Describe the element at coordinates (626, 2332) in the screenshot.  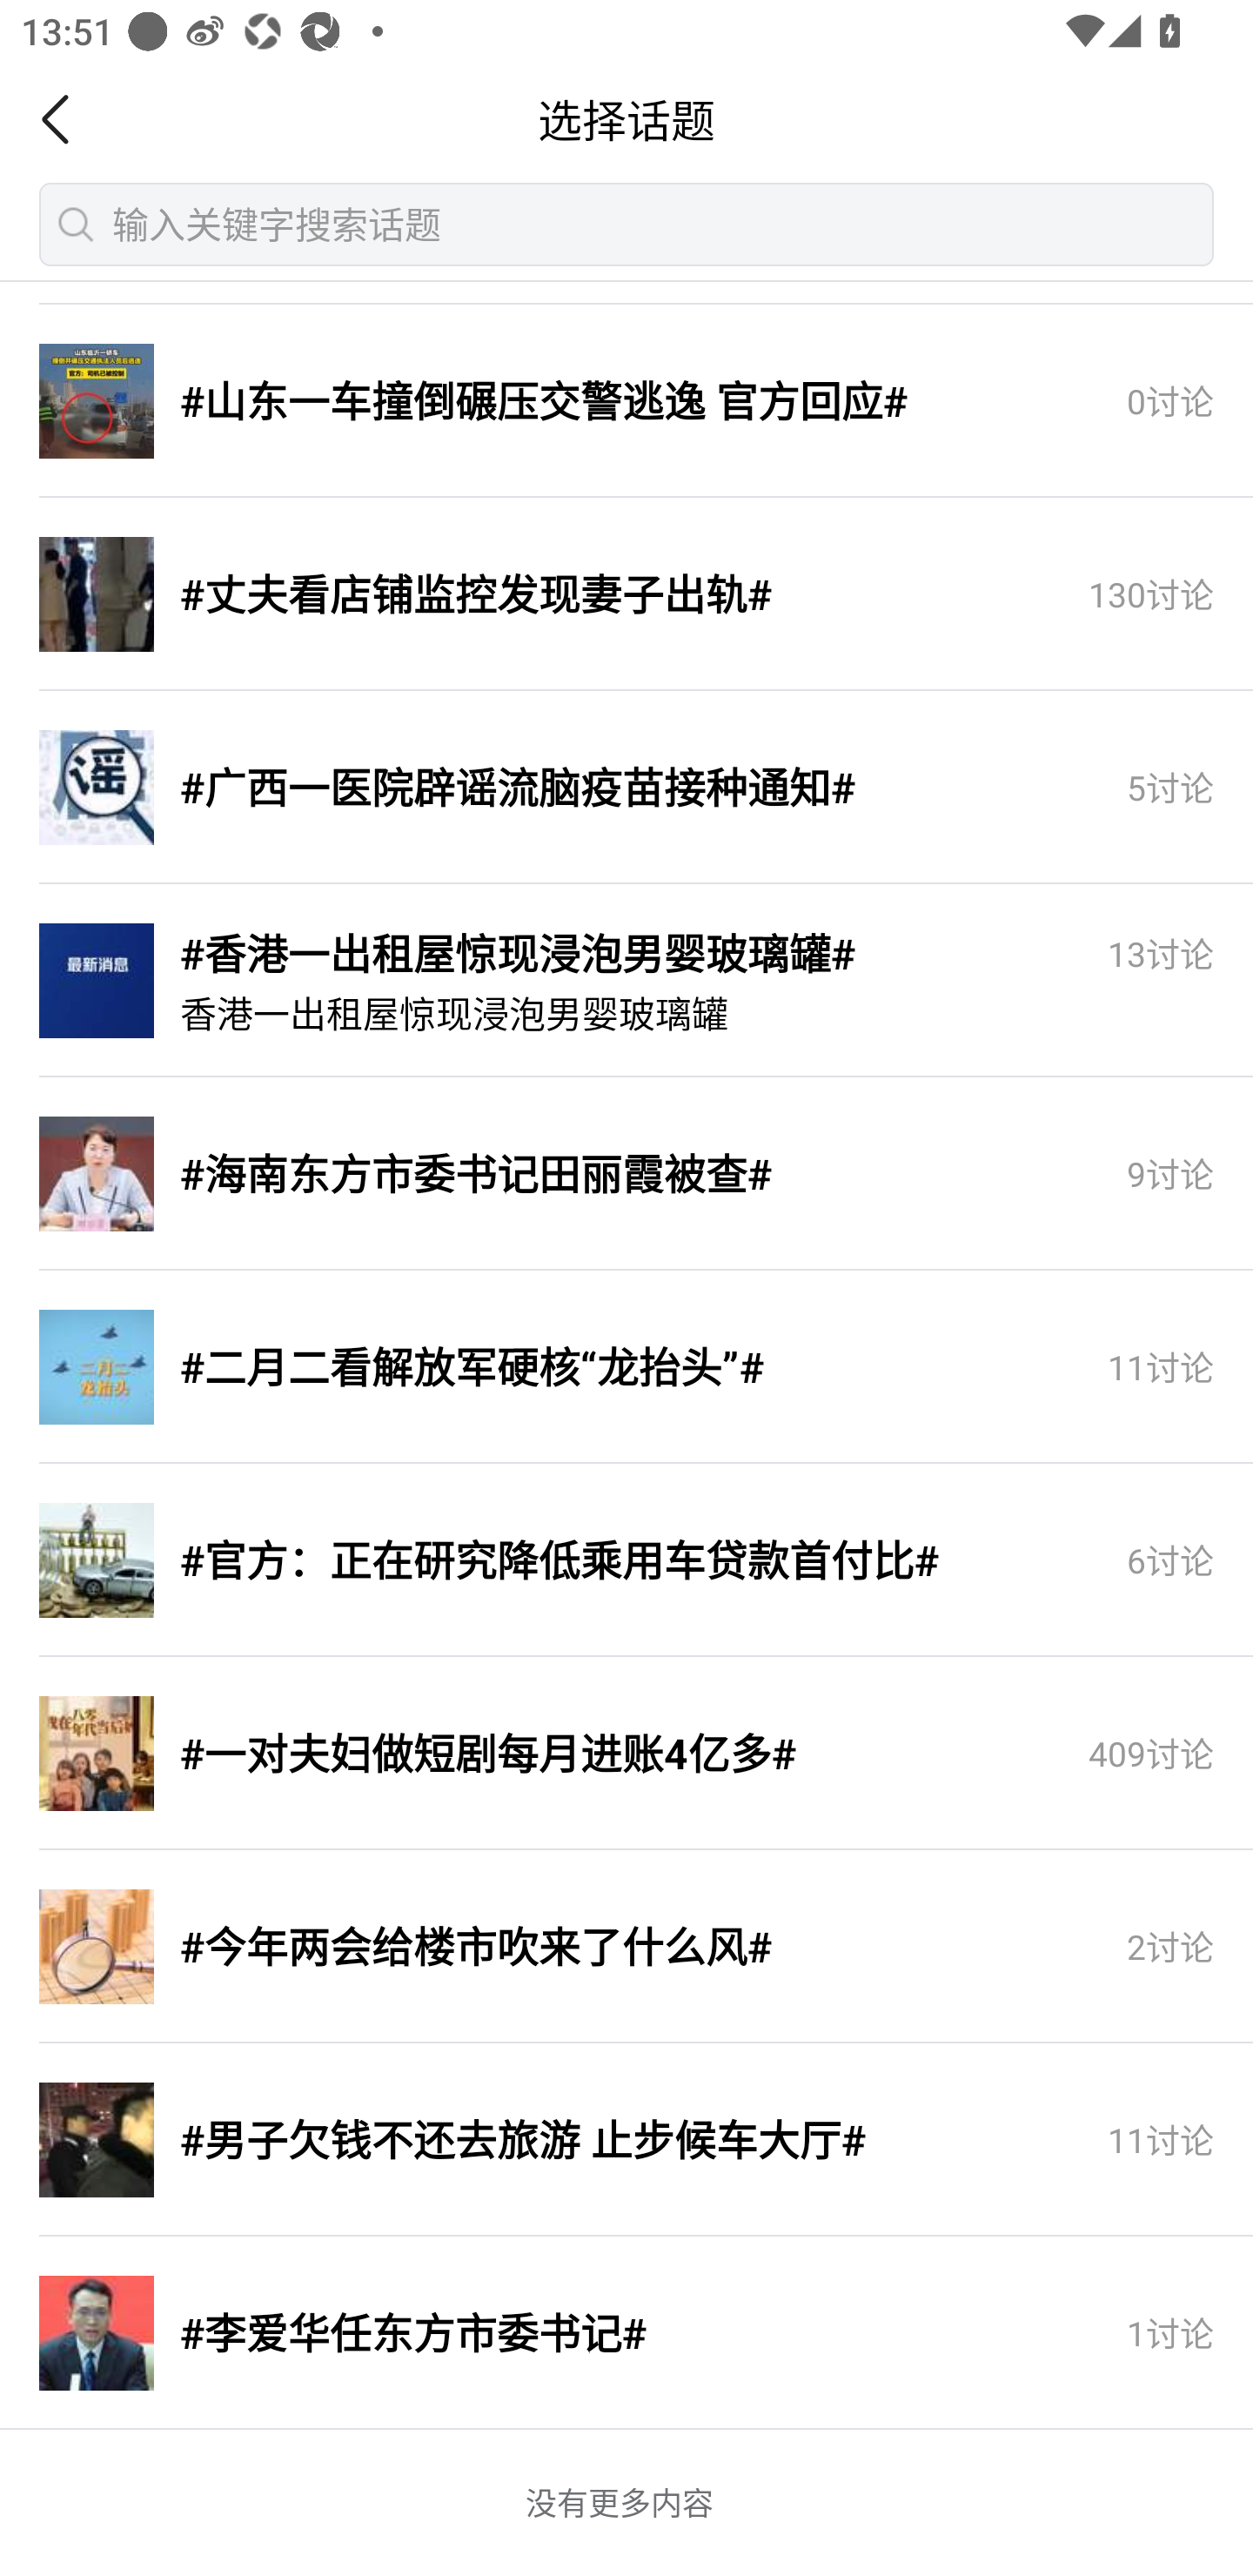
I see `#李爱华任东方市委书记# 1讨论` at that location.